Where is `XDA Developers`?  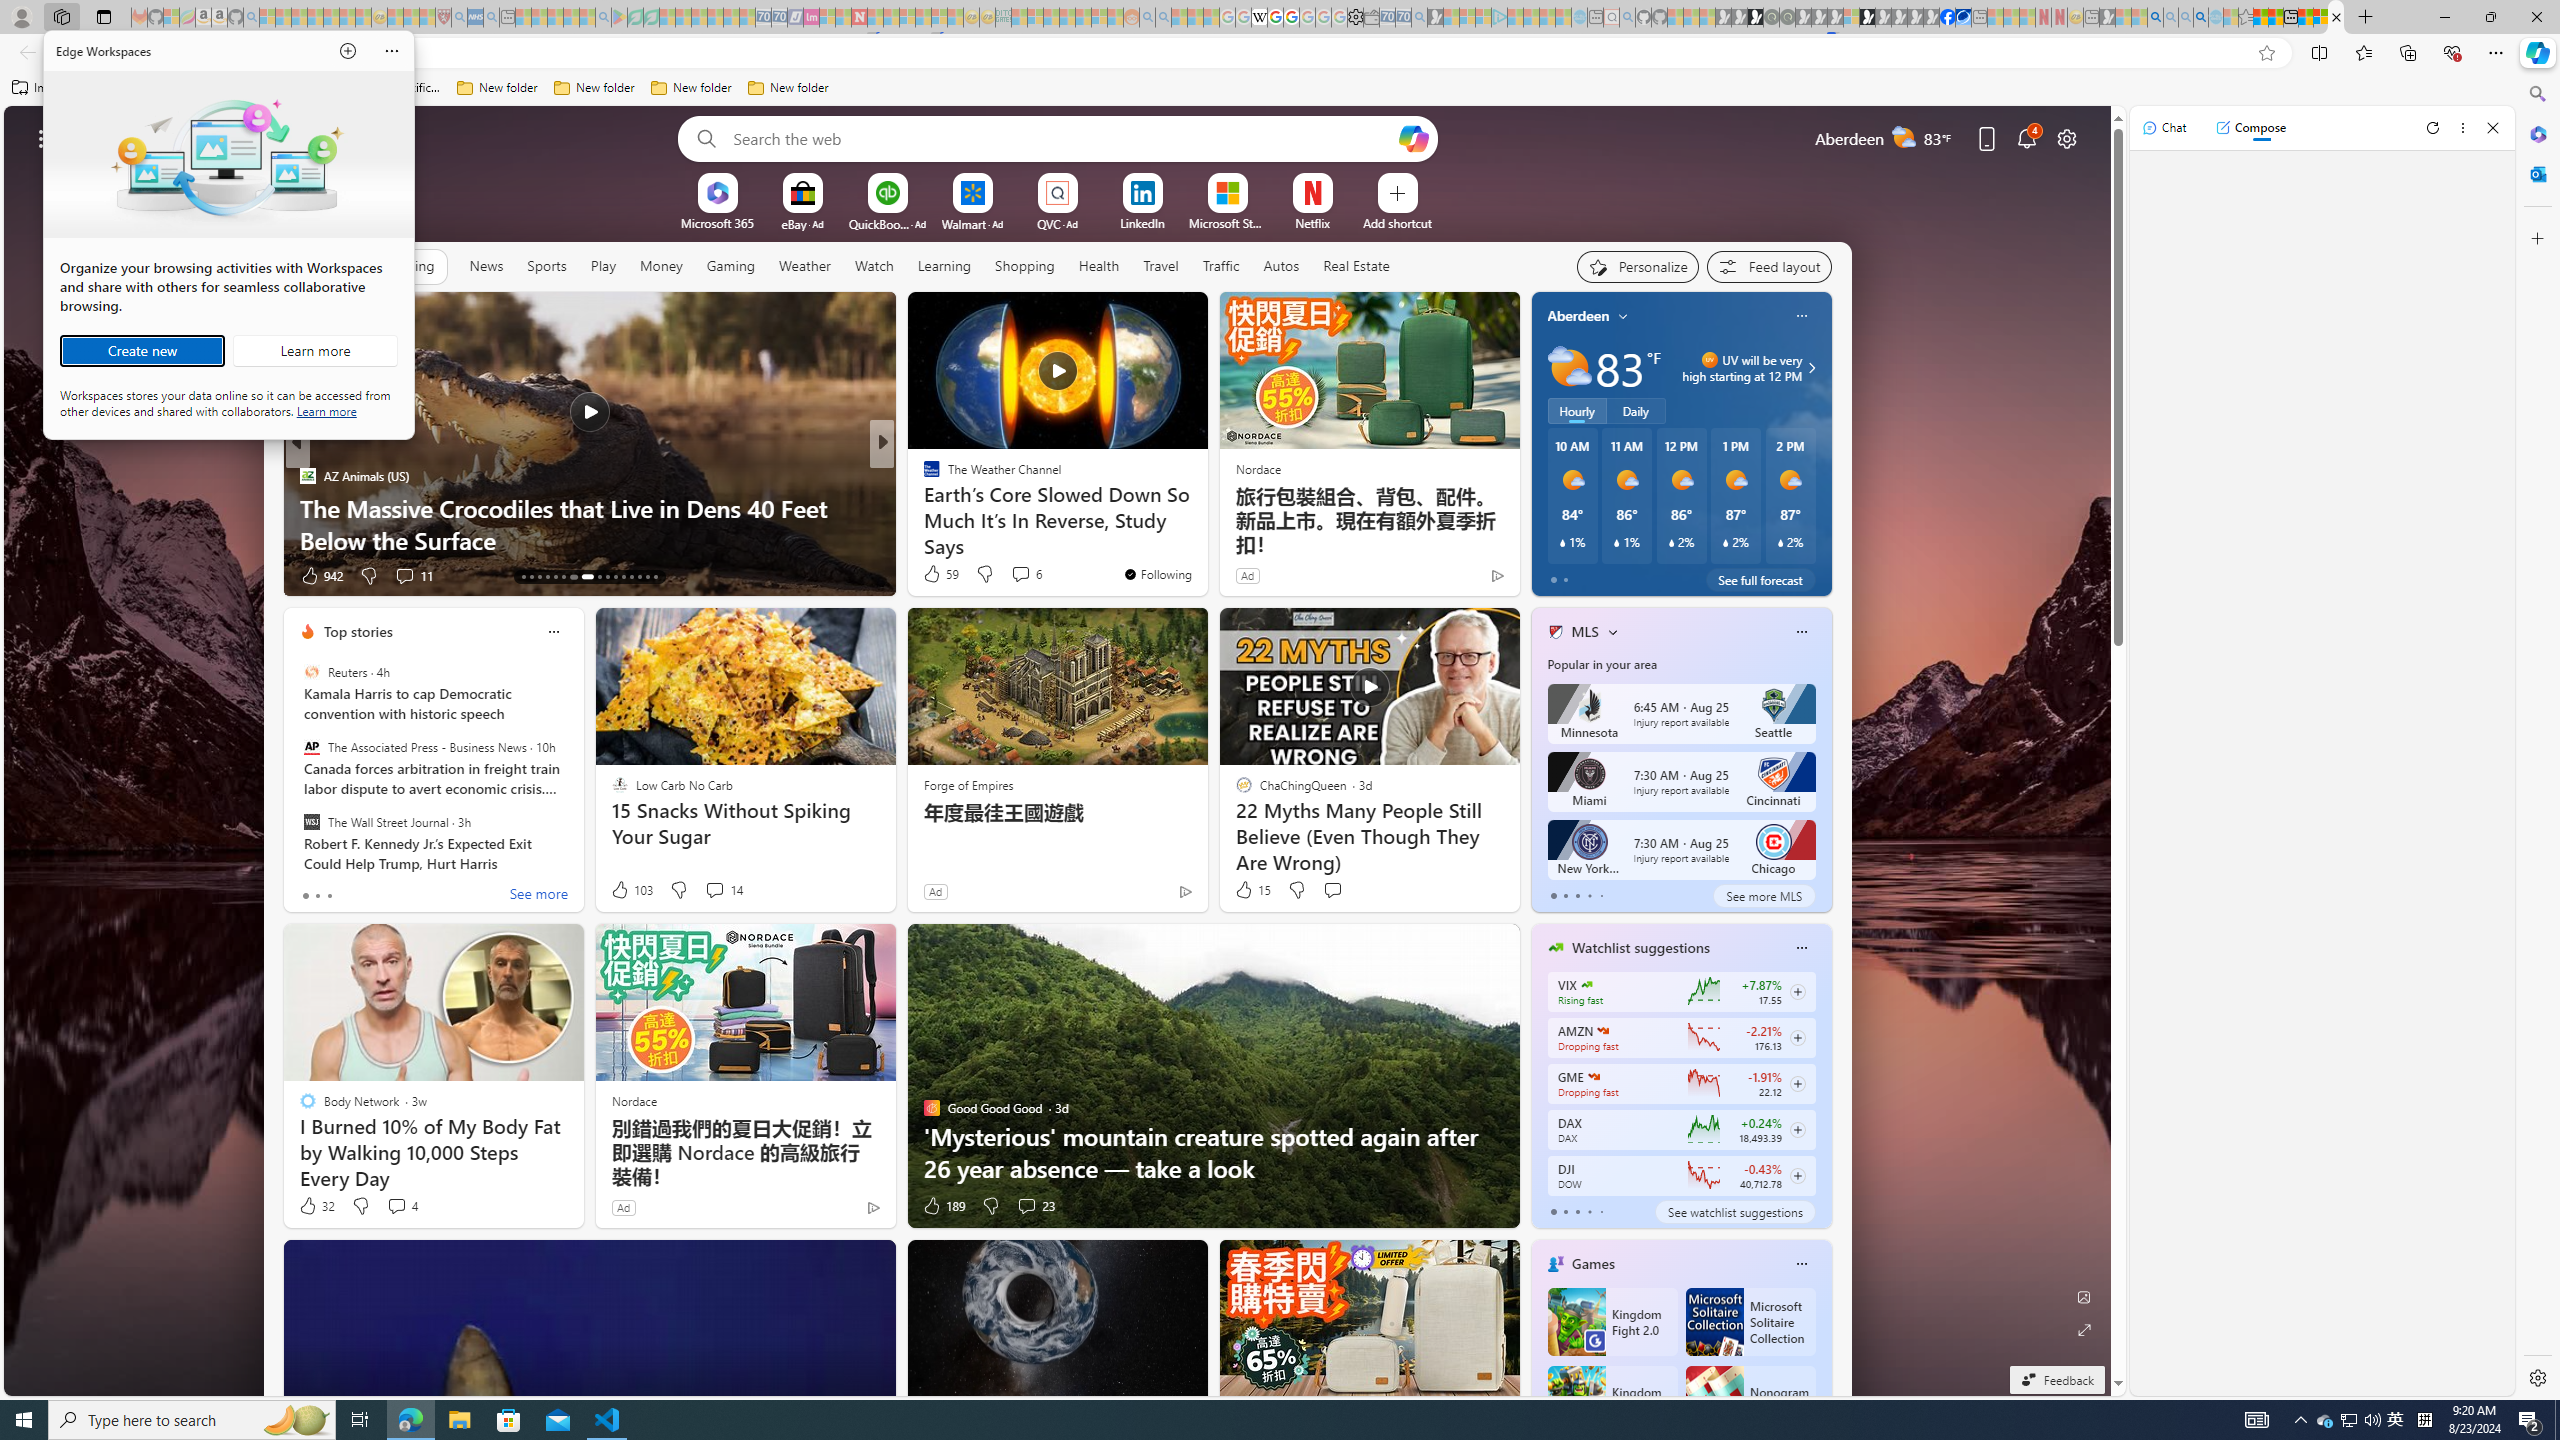 XDA Developers is located at coordinates (24, 1420).